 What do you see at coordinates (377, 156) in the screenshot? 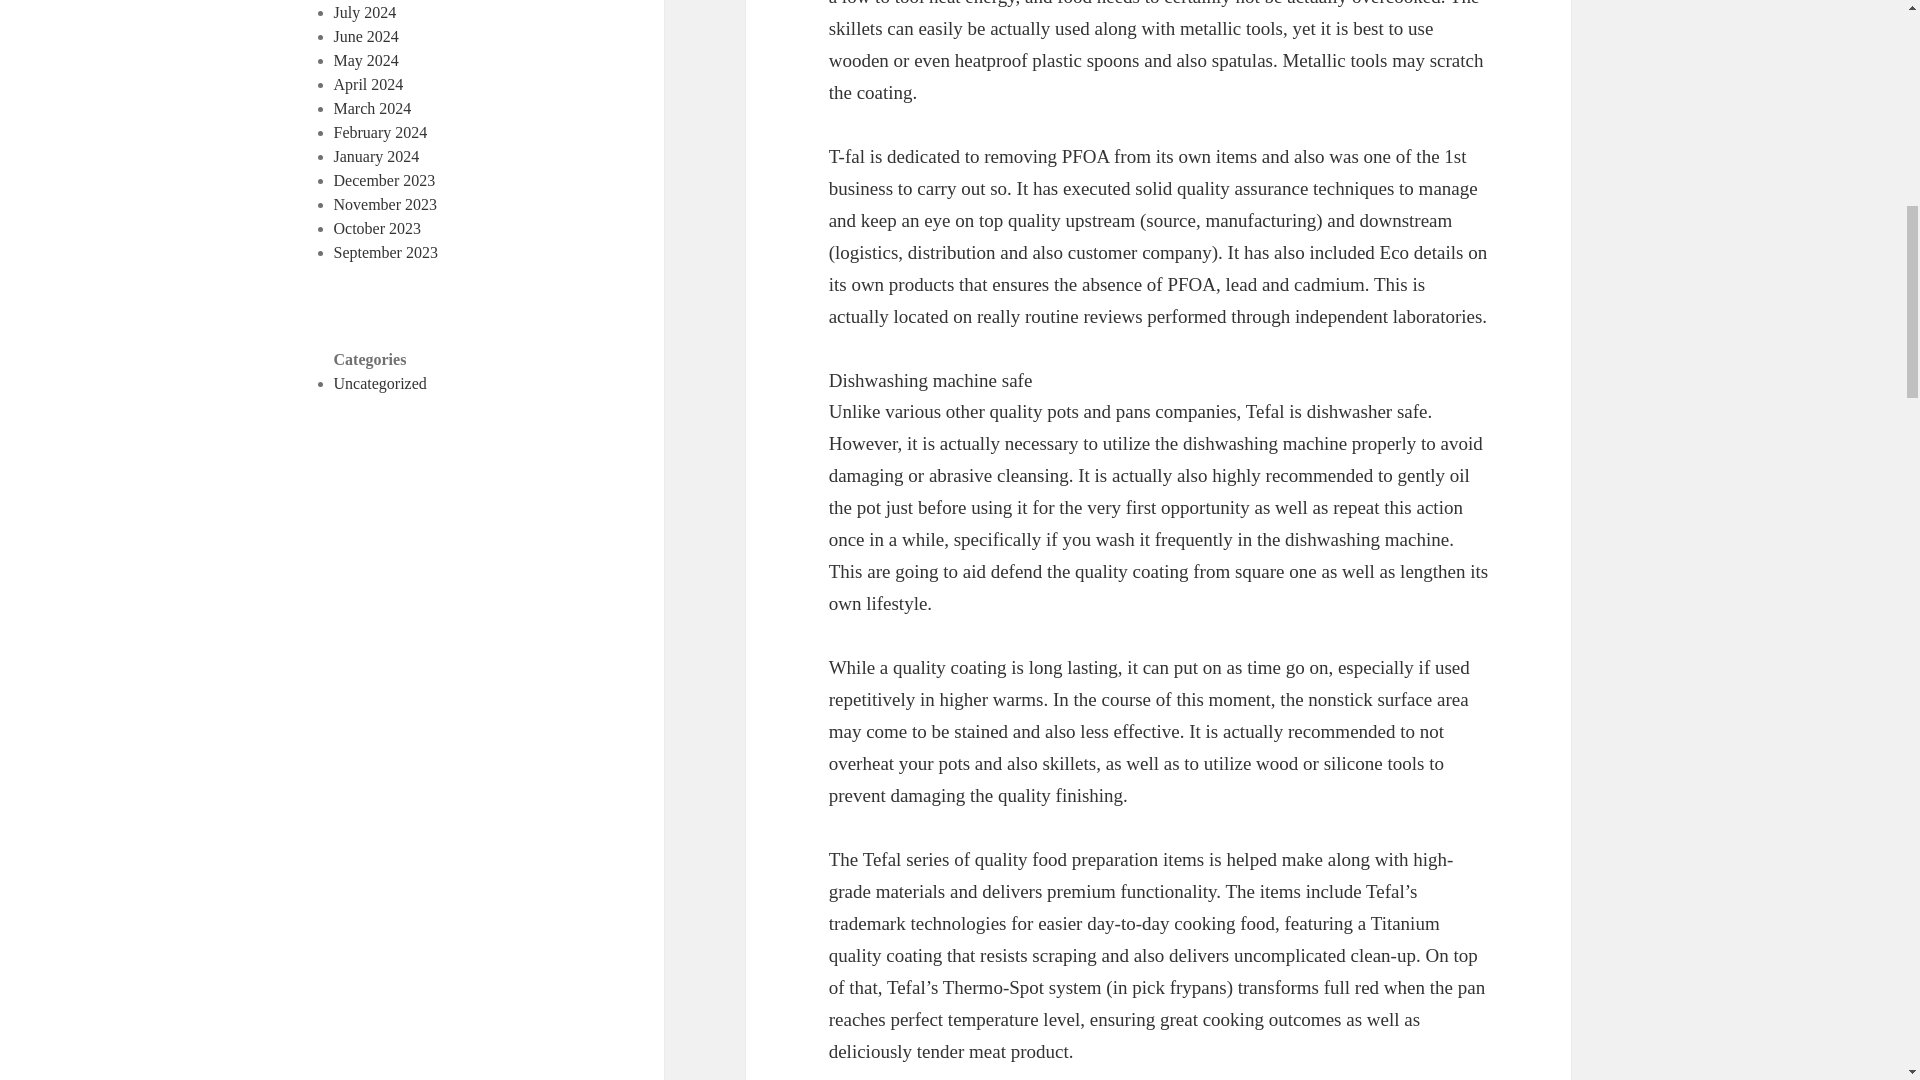
I see `January 2024` at bounding box center [377, 156].